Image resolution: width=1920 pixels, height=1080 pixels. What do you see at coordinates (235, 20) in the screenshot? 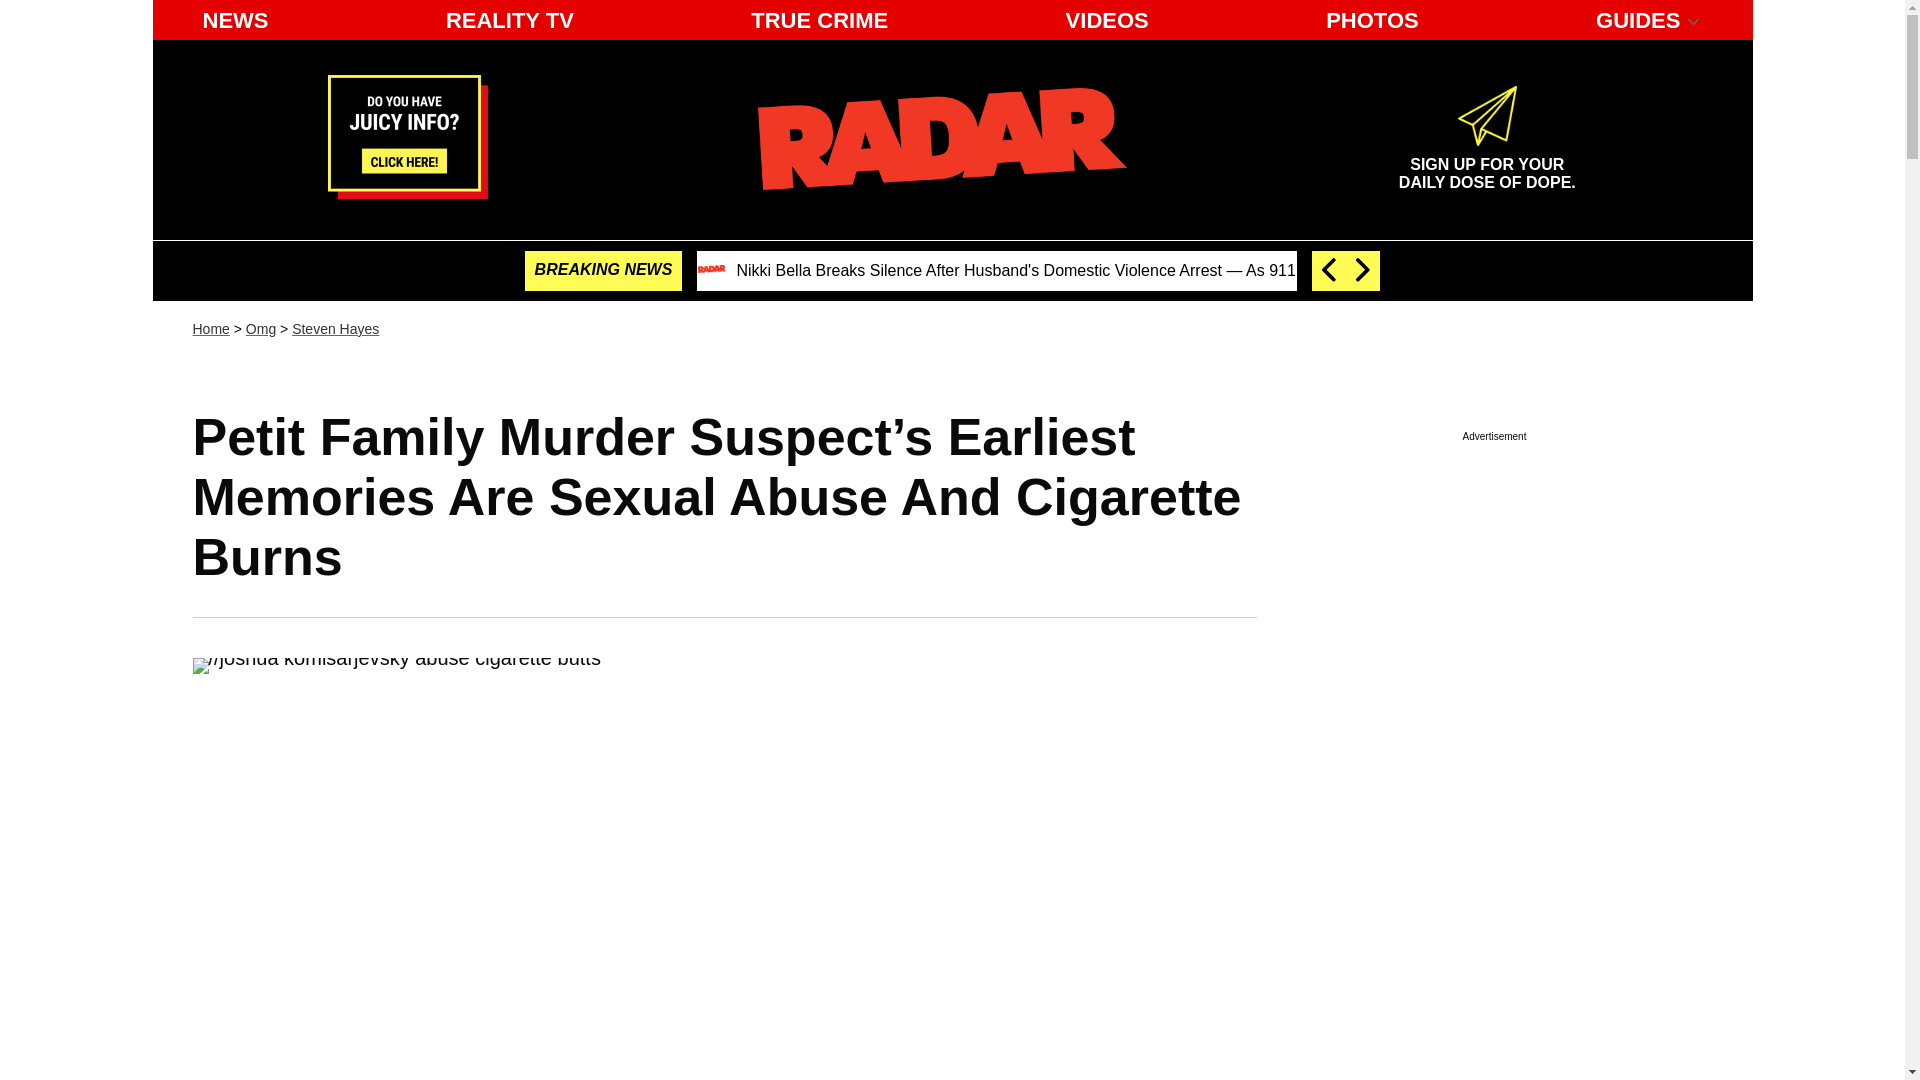
I see `NEWS` at bounding box center [235, 20].